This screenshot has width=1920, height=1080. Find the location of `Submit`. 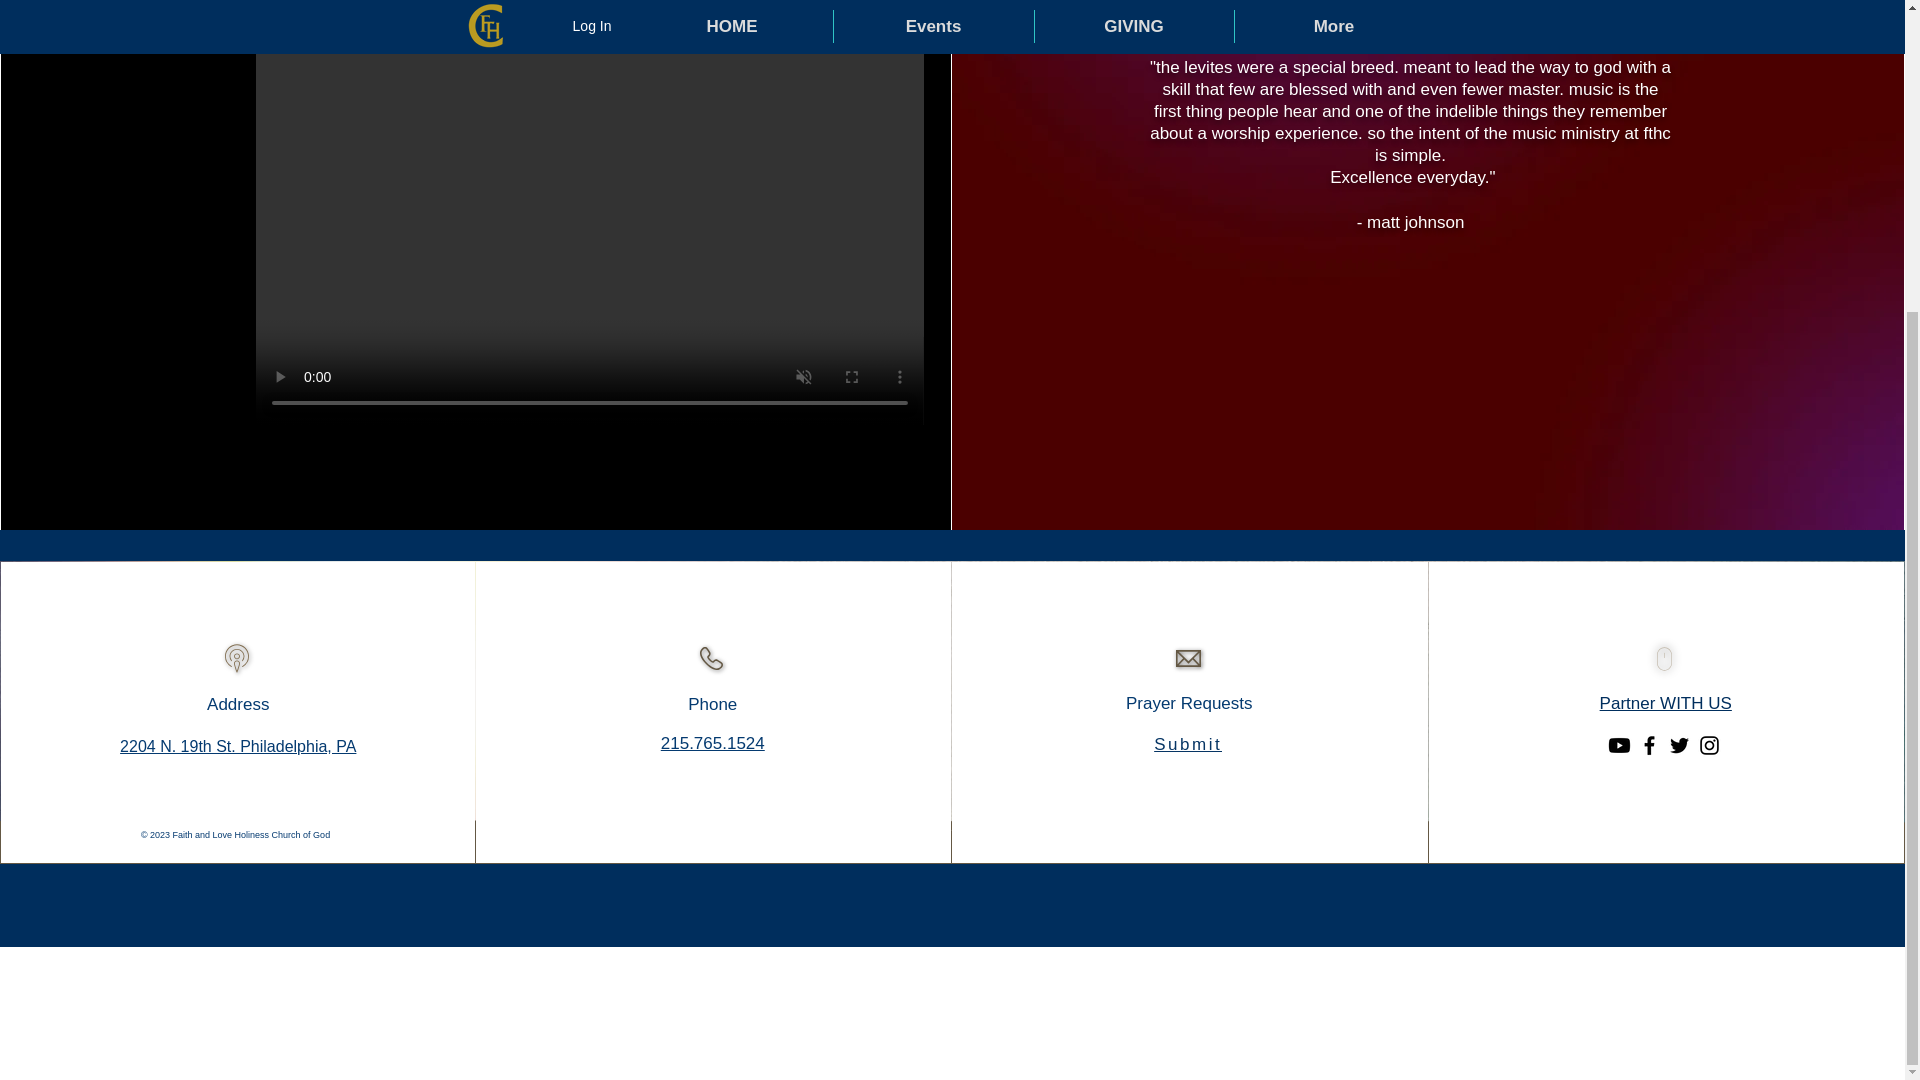

Submit is located at coordinates (1188, 744).